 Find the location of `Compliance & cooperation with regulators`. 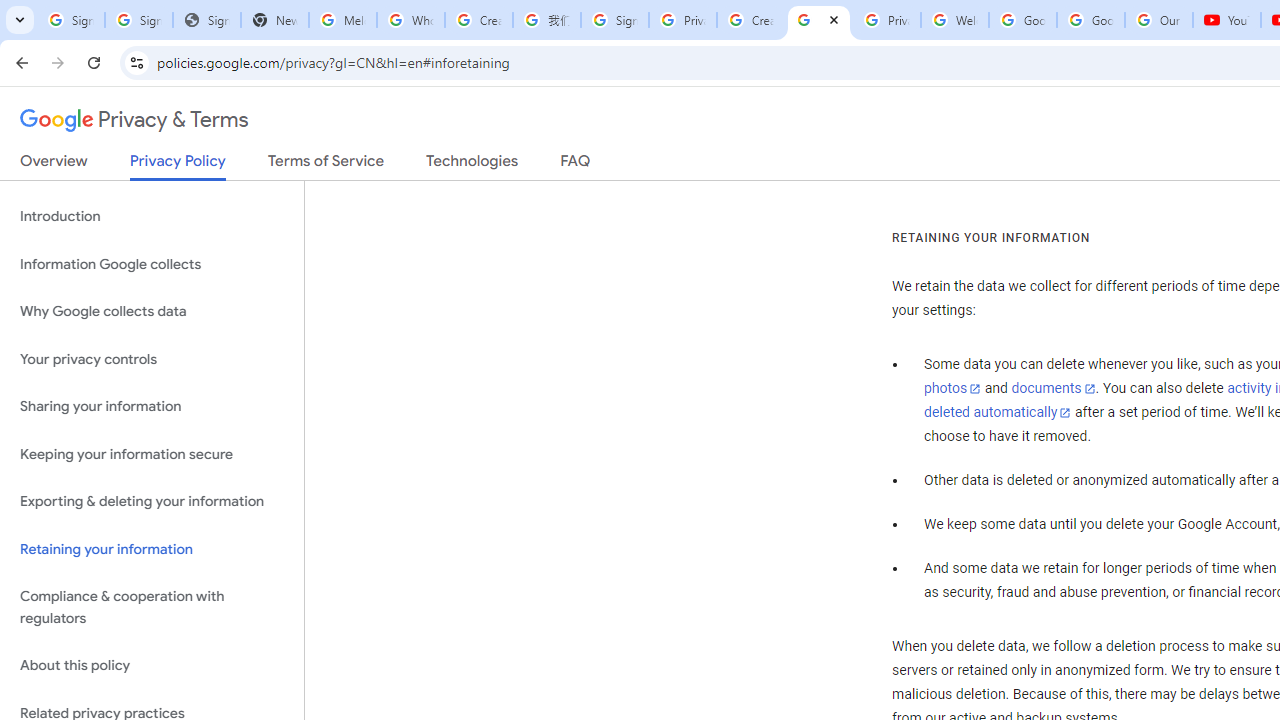

Compliance & cooperation with regulators is located at coordinates (152, 608).